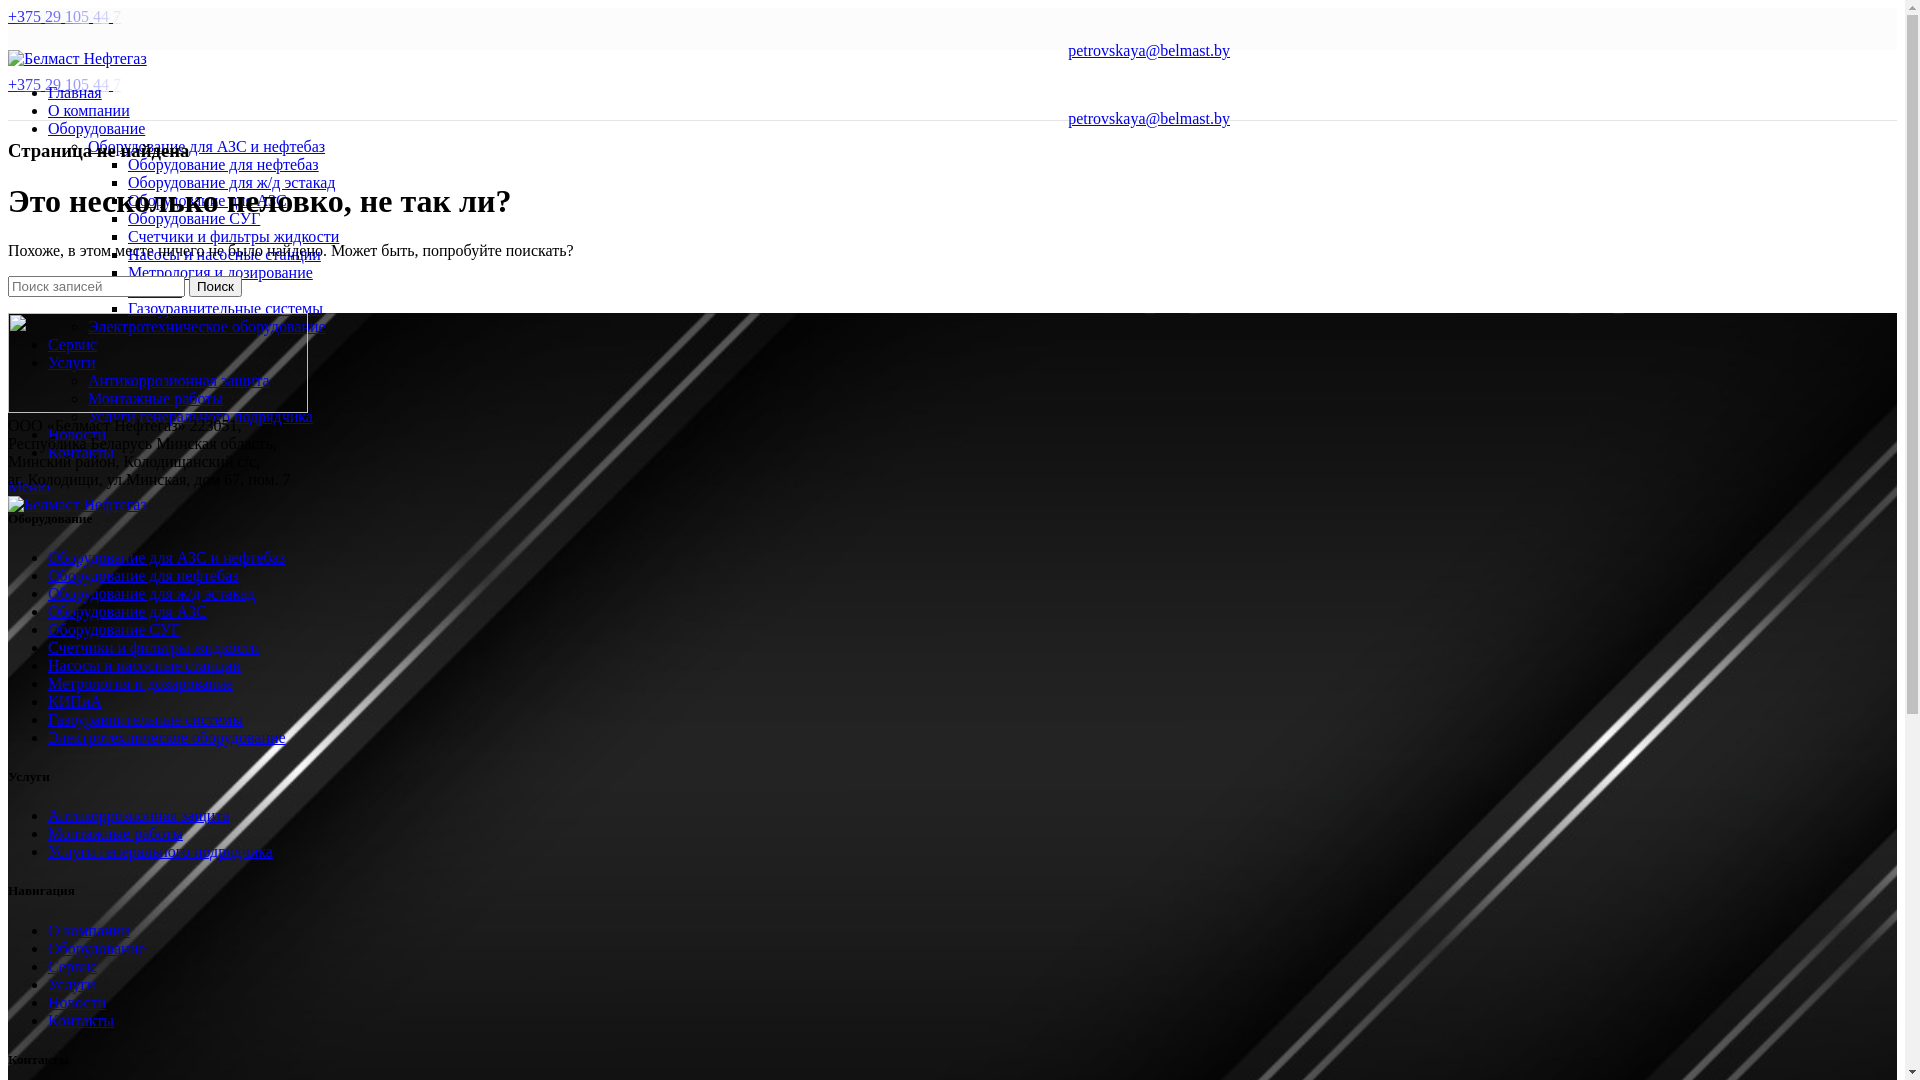  Describe the element at coordinates (1149, 50) in the screenshot. I see `petrovskaya@belmast.by` at that location.